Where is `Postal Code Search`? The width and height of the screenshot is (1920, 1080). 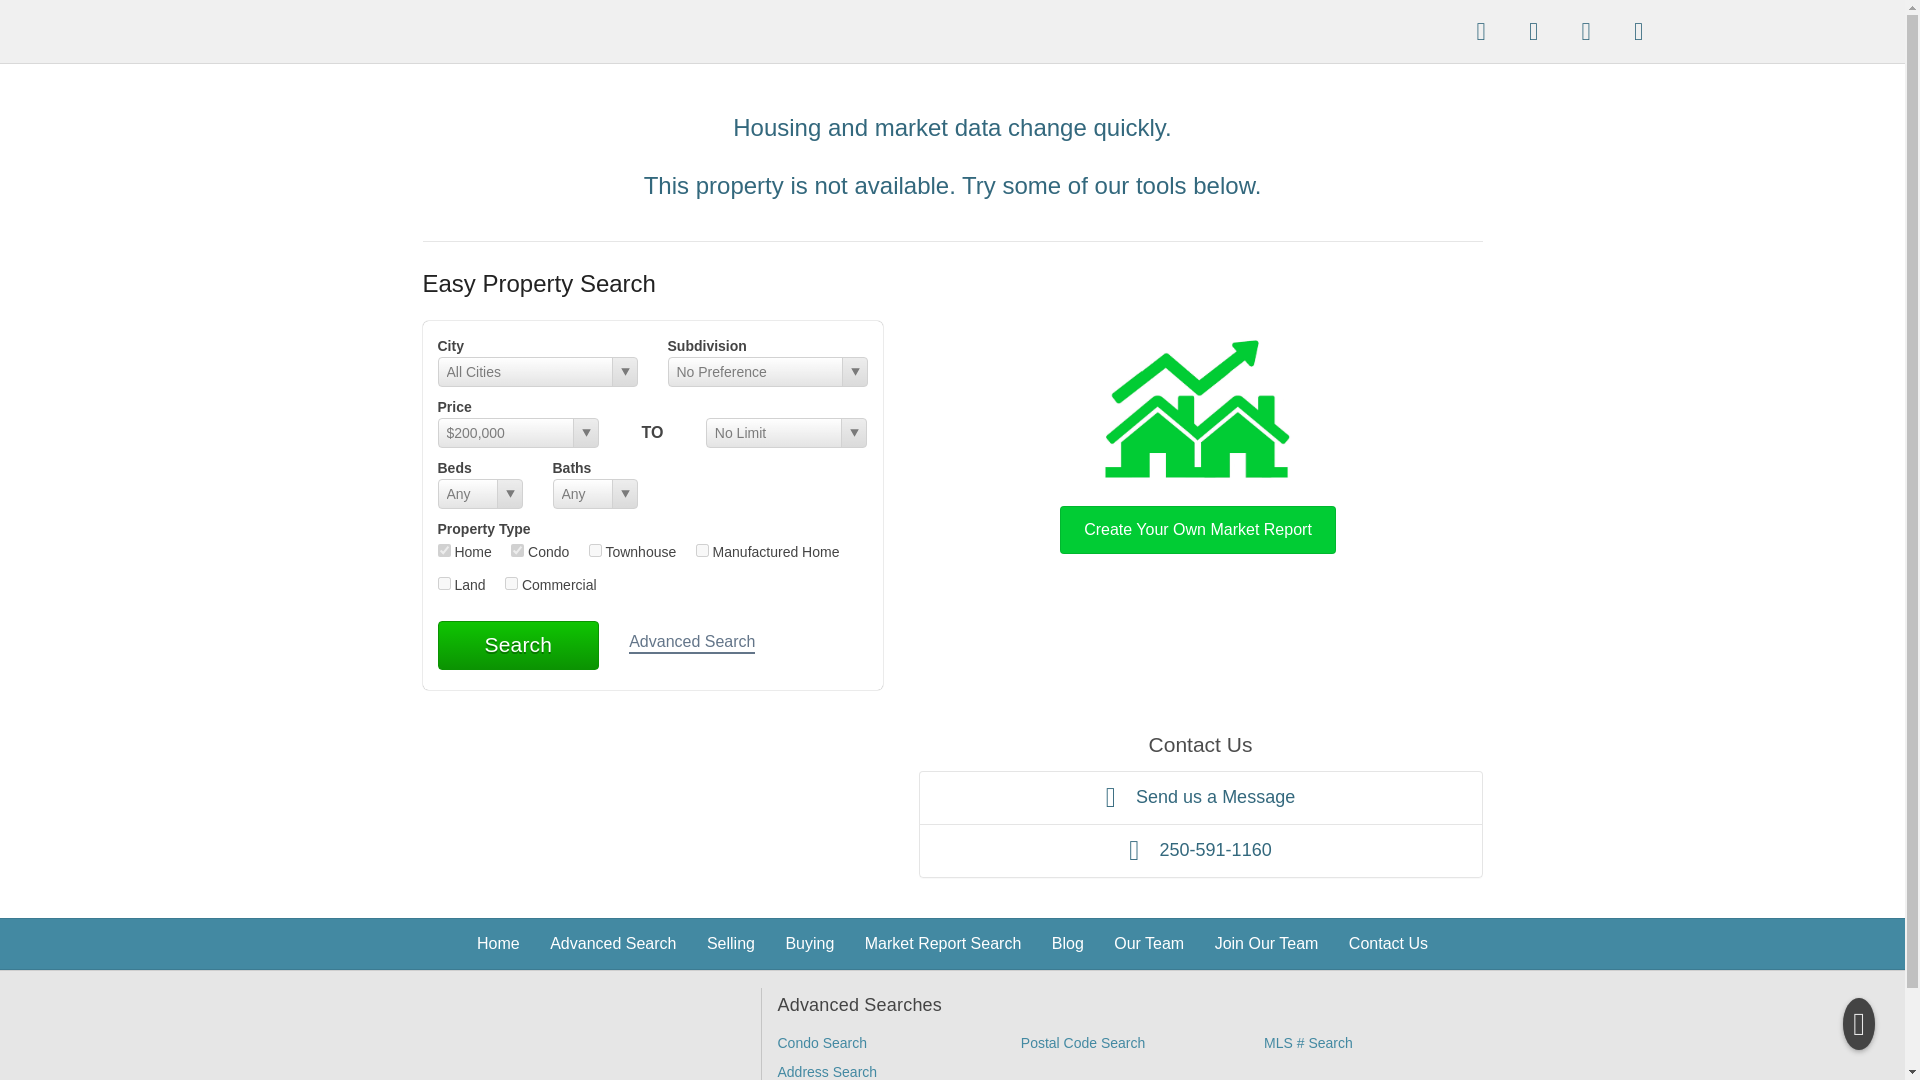
Postal Code Search is located at coordinates (1084, 1042).